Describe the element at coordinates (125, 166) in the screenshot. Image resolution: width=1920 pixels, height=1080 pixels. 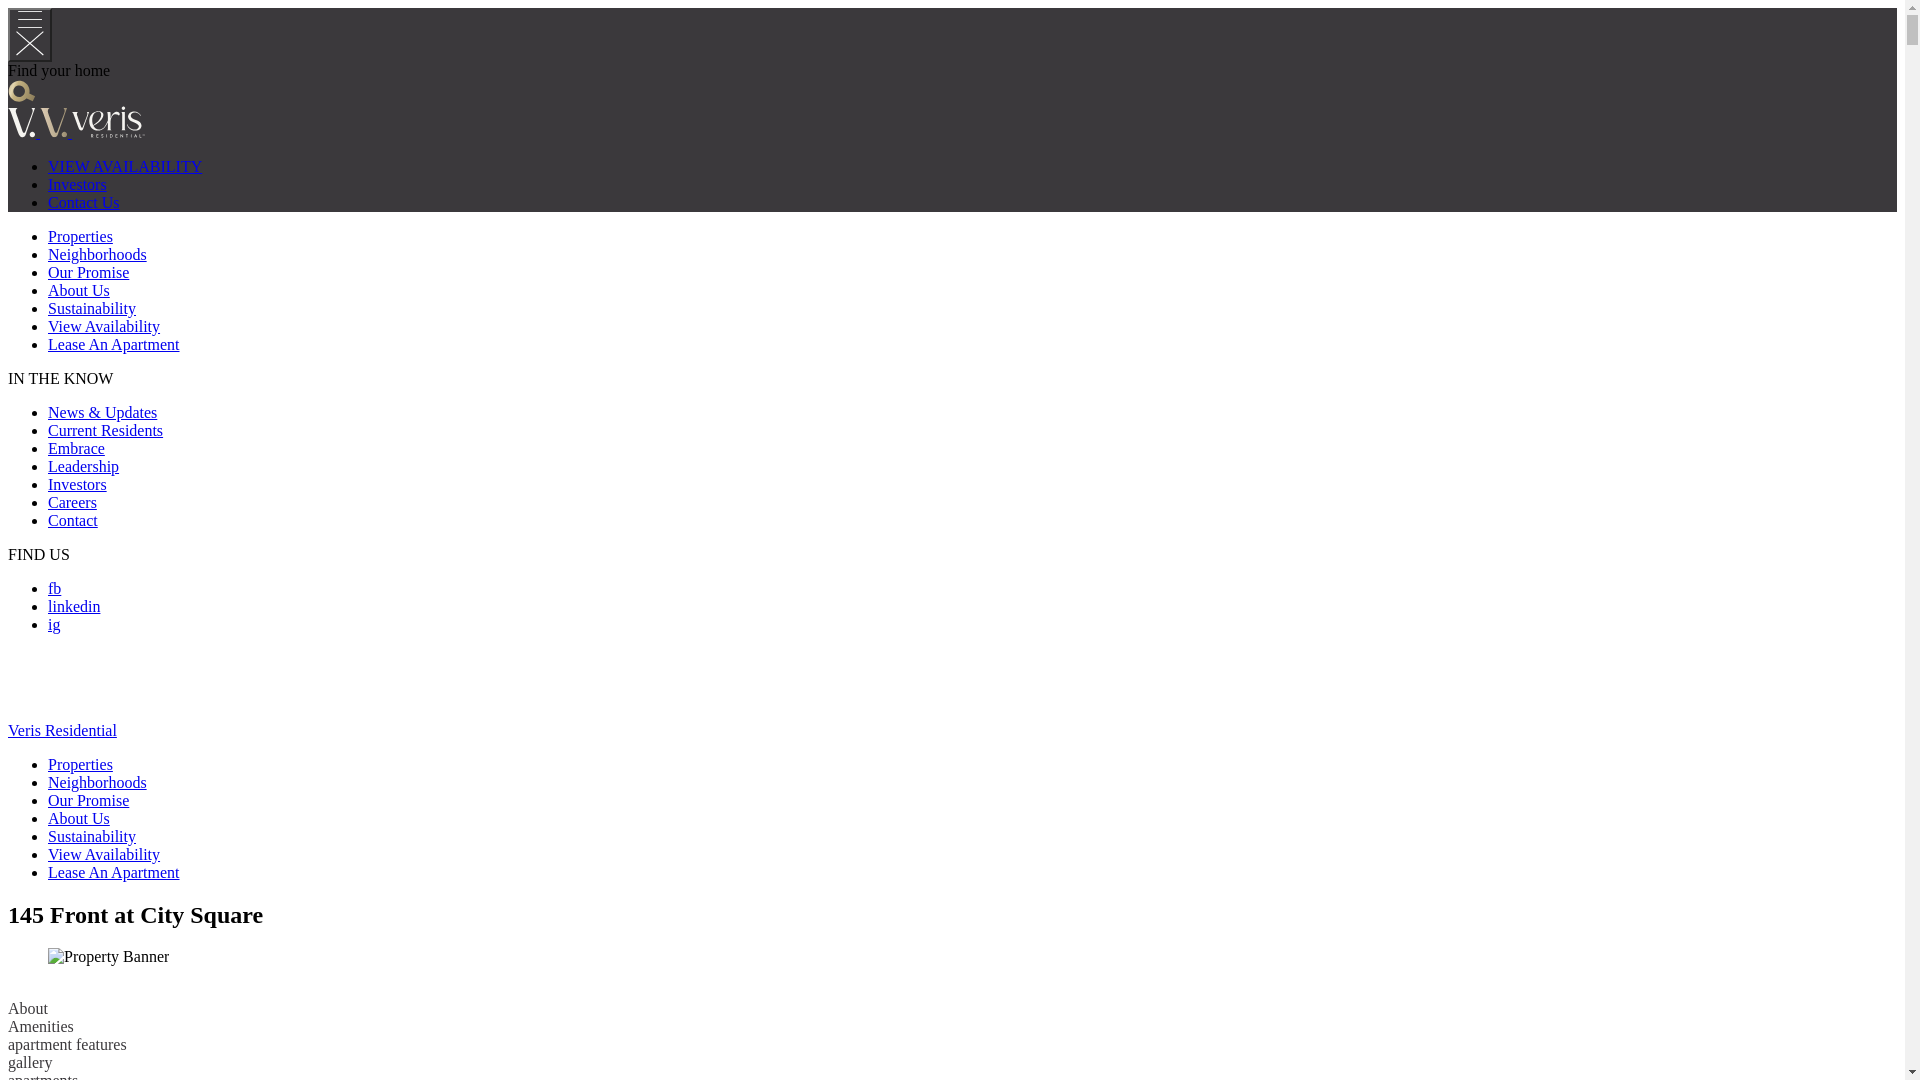
I see `VIEW AVAILABILITY` at that location.